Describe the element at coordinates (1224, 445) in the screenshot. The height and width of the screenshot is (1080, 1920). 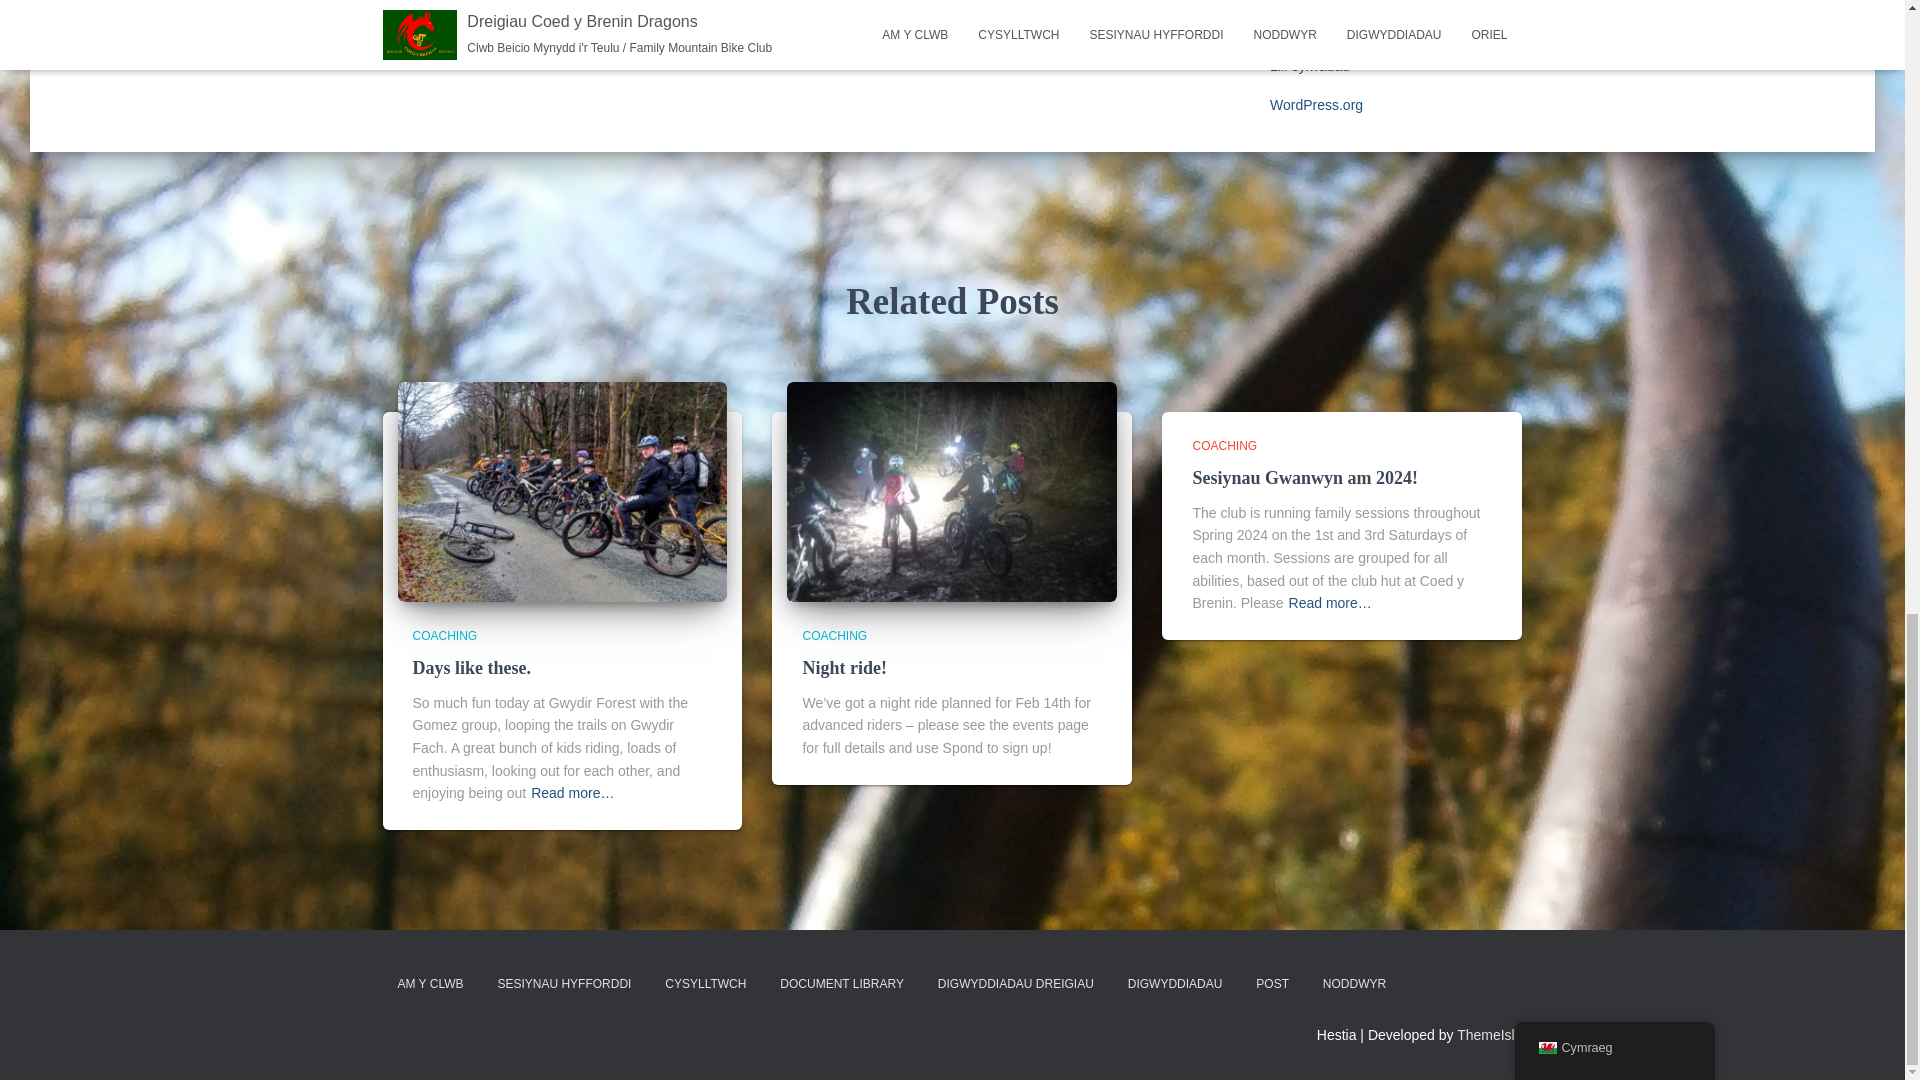
I see `View all posts in Coaching` at that location.